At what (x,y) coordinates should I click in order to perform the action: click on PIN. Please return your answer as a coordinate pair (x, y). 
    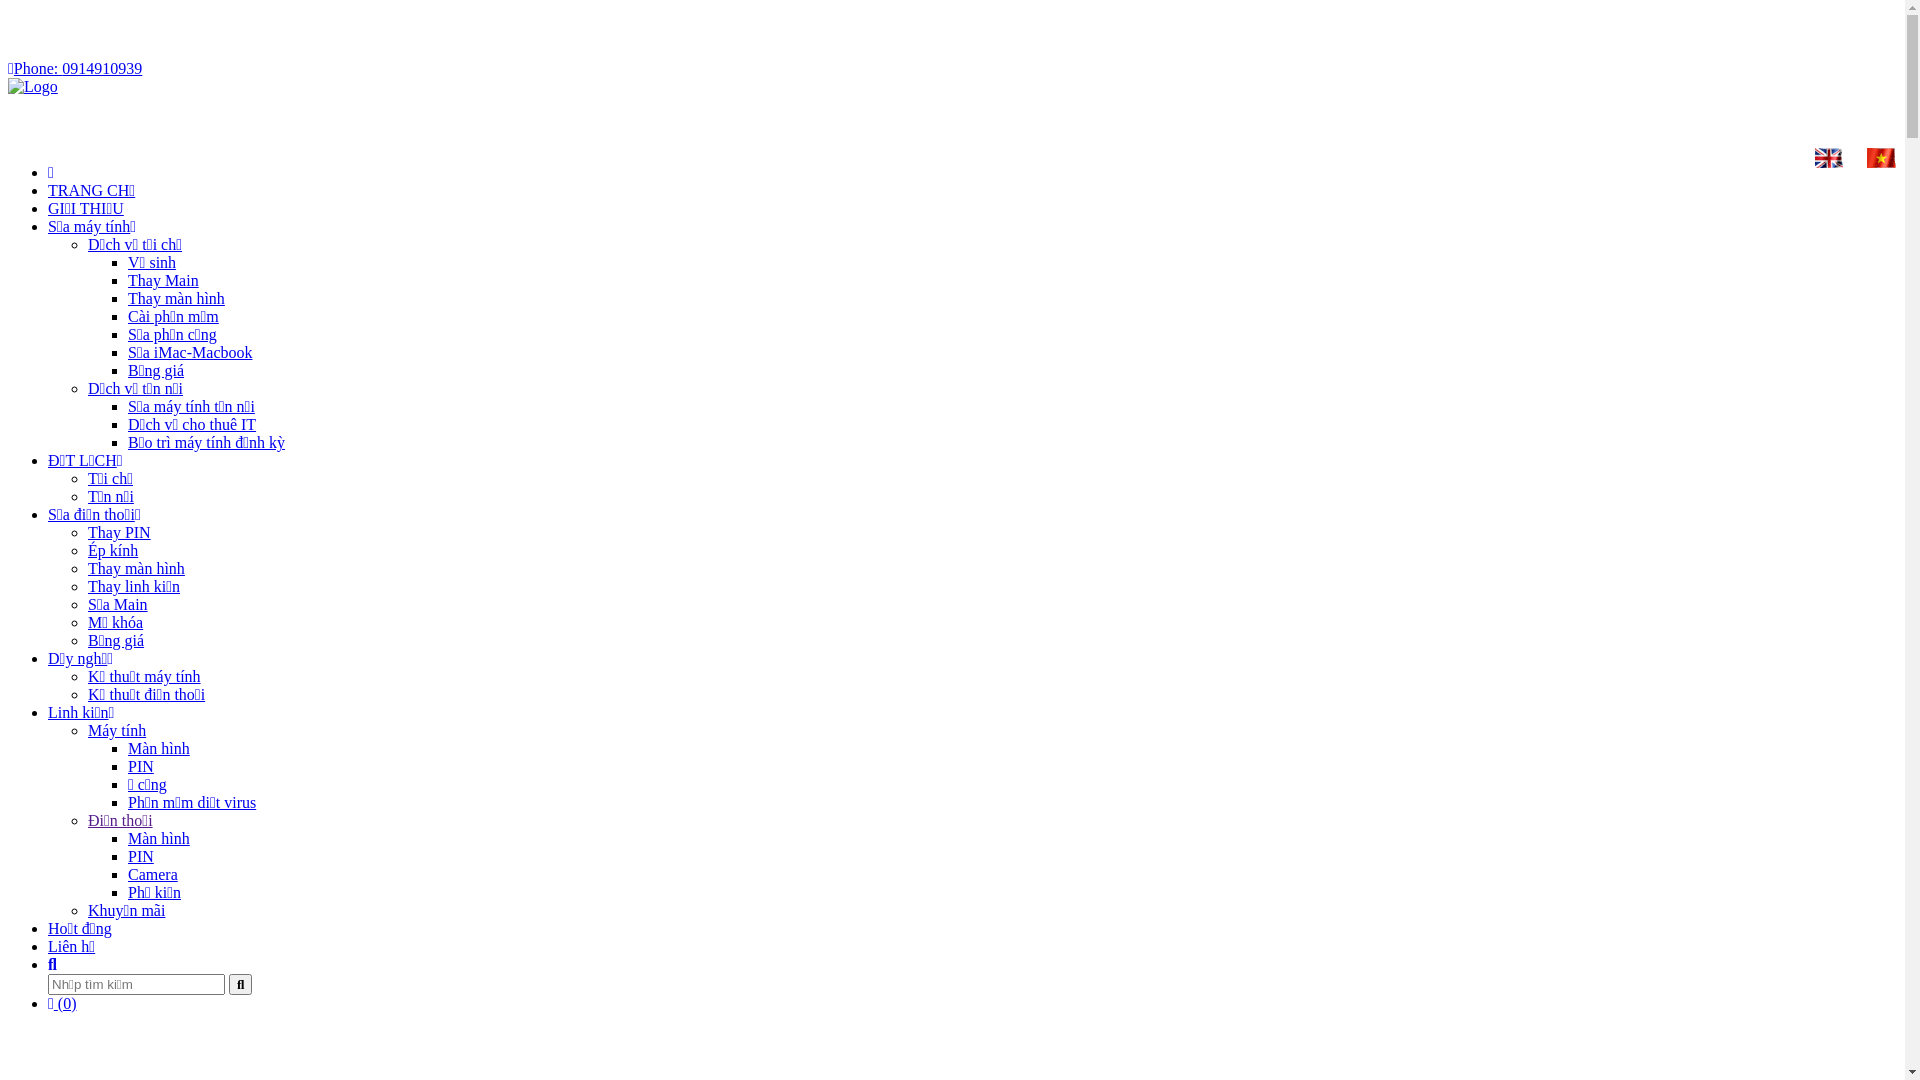
    Looking at the image, I should click on (141, 766).